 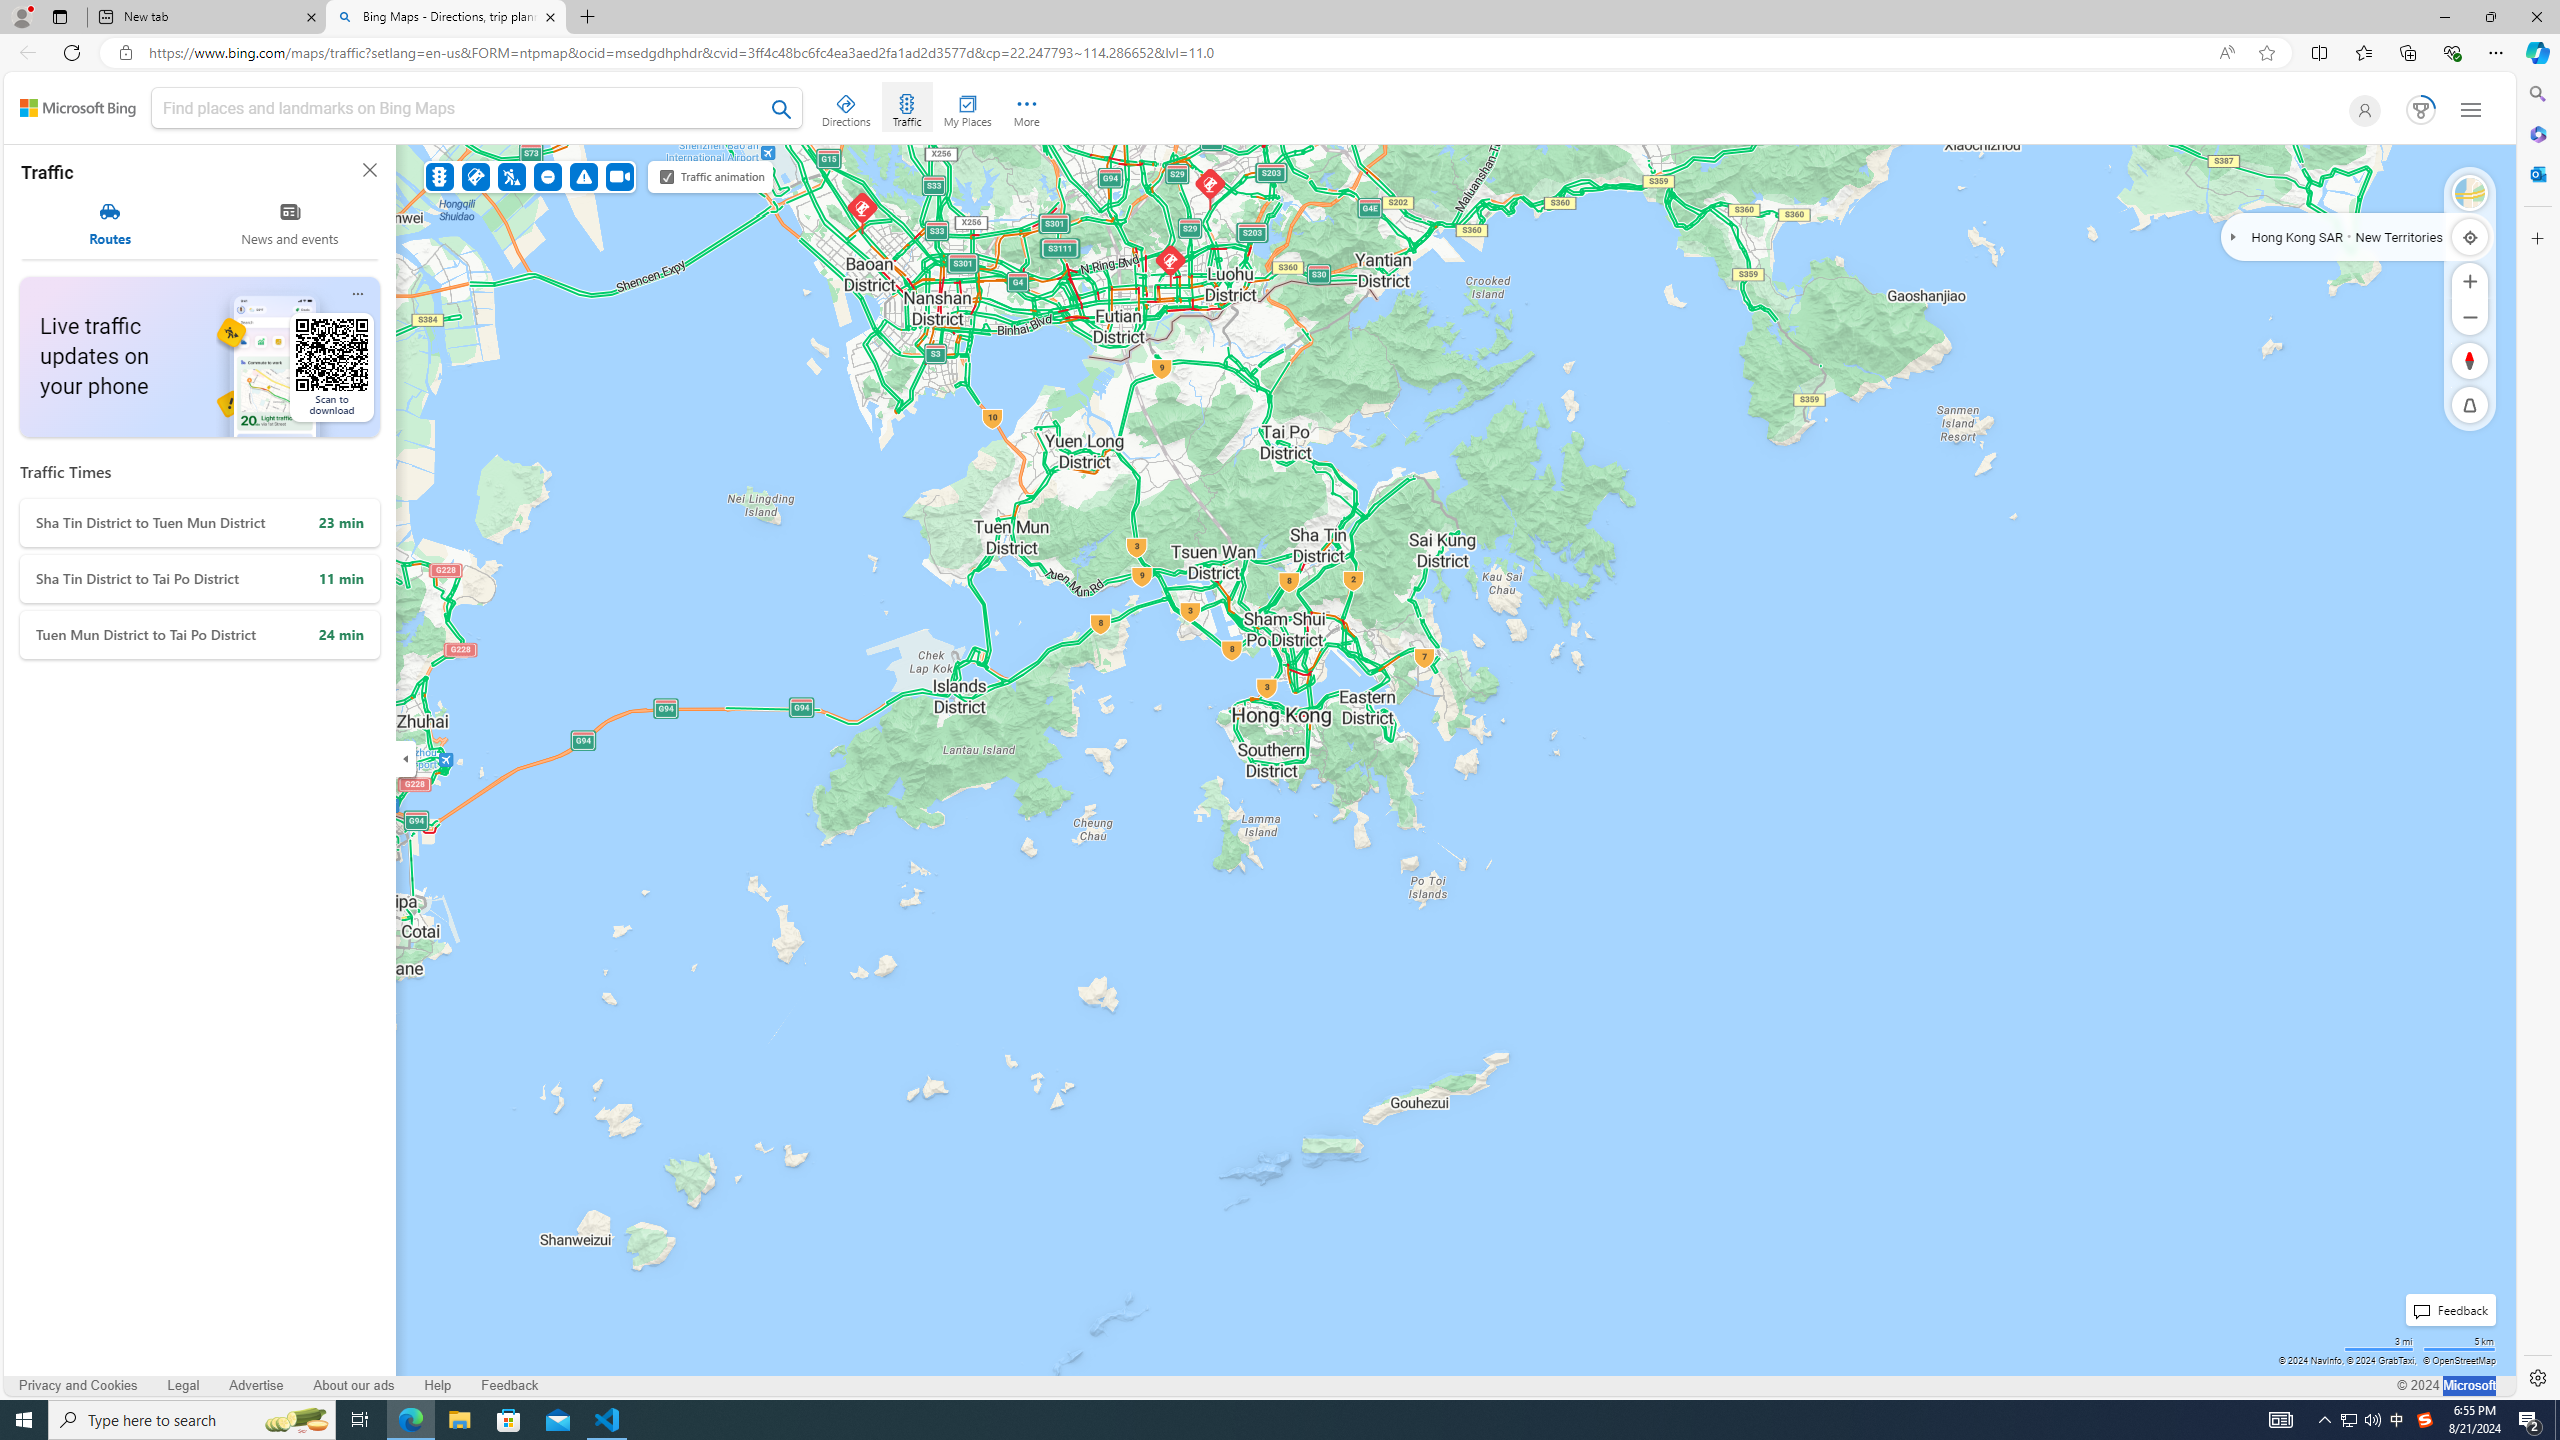 What do you see at coordinates (79, 1386) in the screenshot?
I see `Privacy and Cookies` at bounding box center [79, 1386].